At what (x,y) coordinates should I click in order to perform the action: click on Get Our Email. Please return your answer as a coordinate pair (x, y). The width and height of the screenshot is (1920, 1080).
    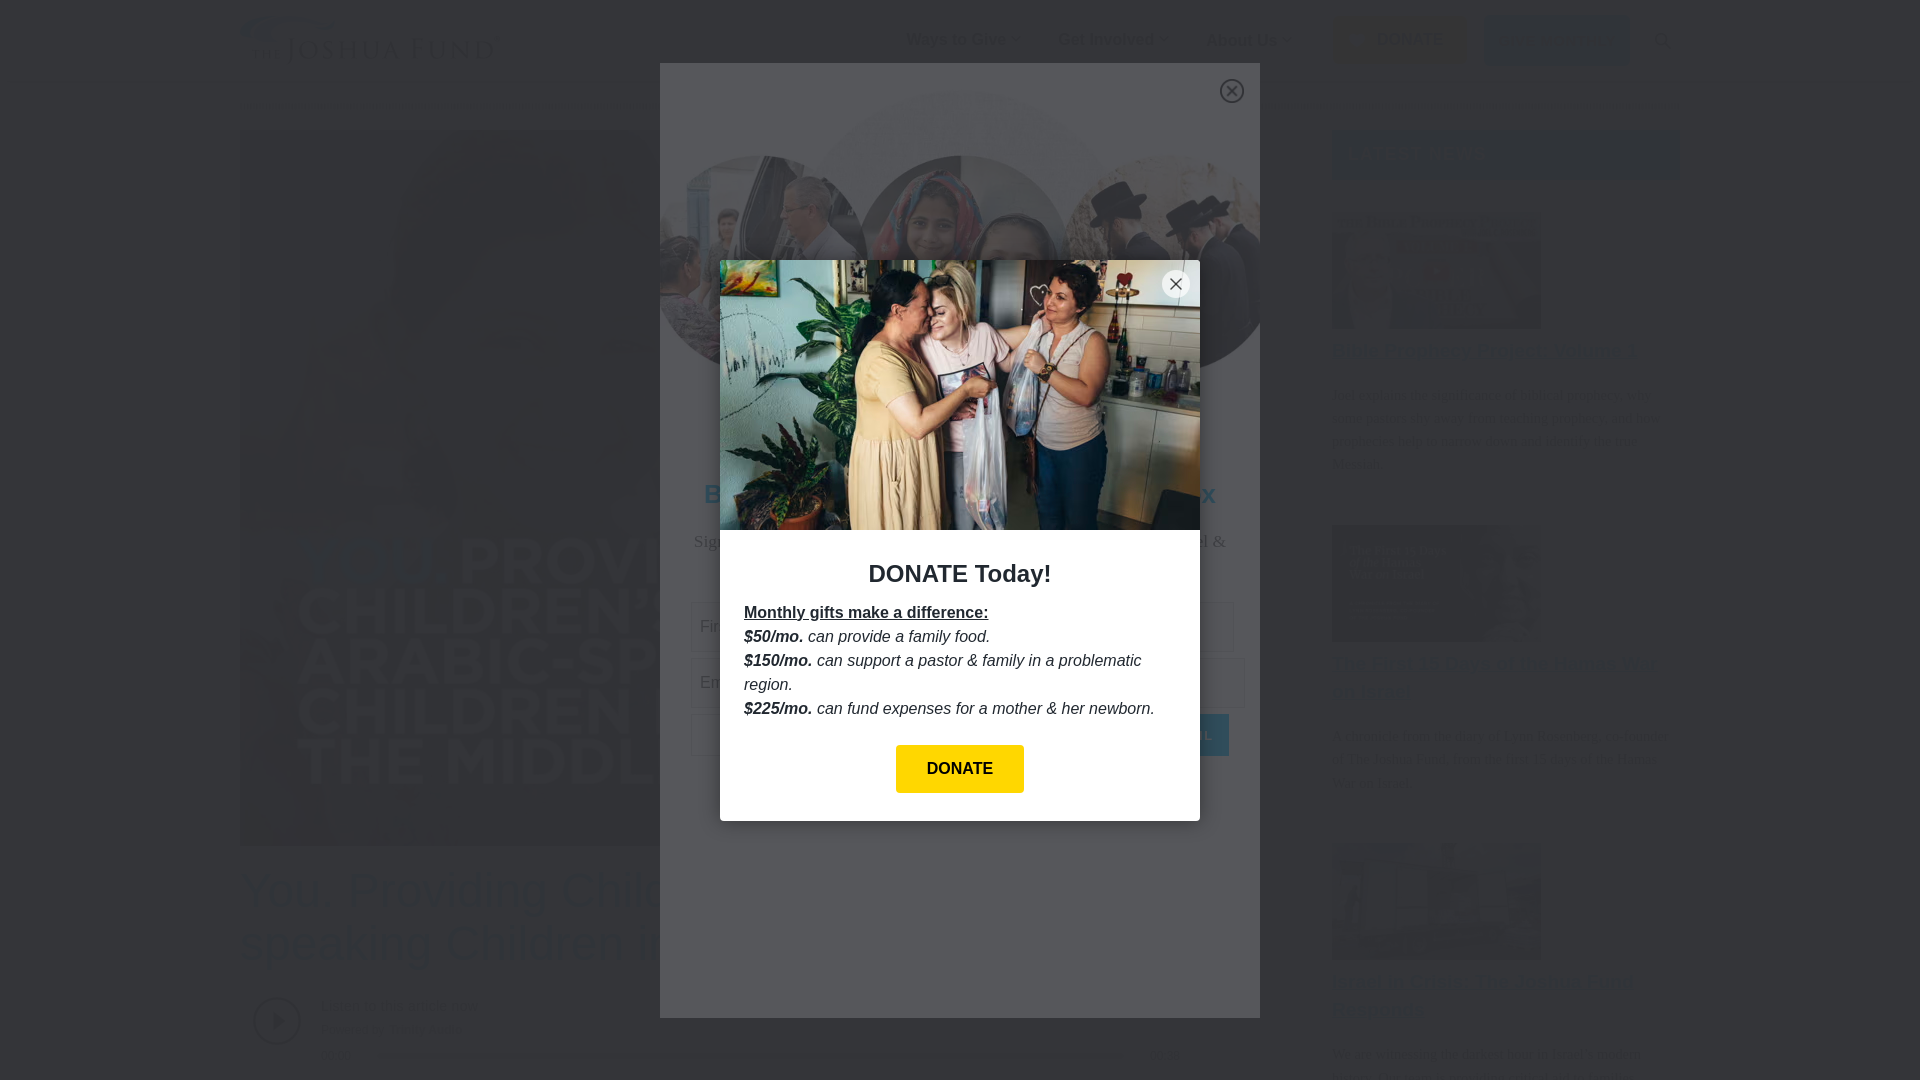
    Looking at the image, I should click on (1148, 734).